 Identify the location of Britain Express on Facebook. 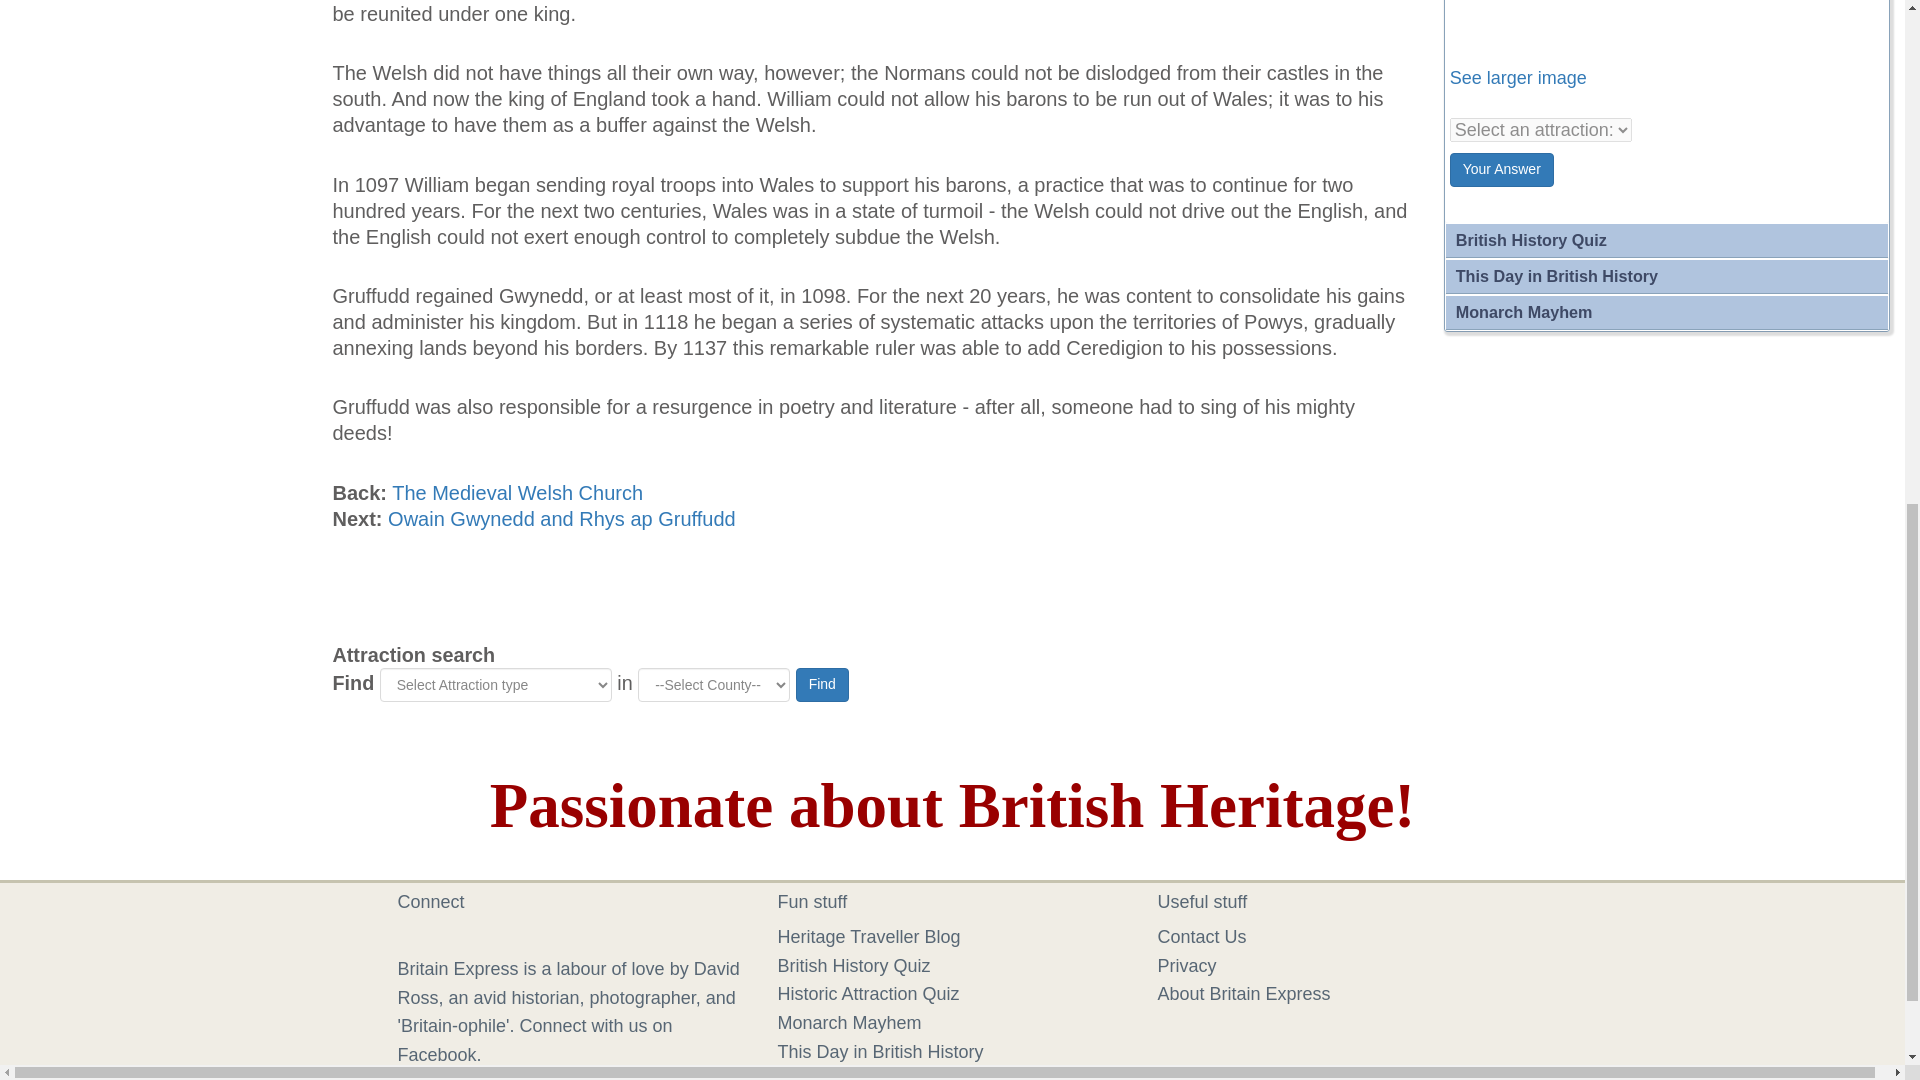
(414, 936).